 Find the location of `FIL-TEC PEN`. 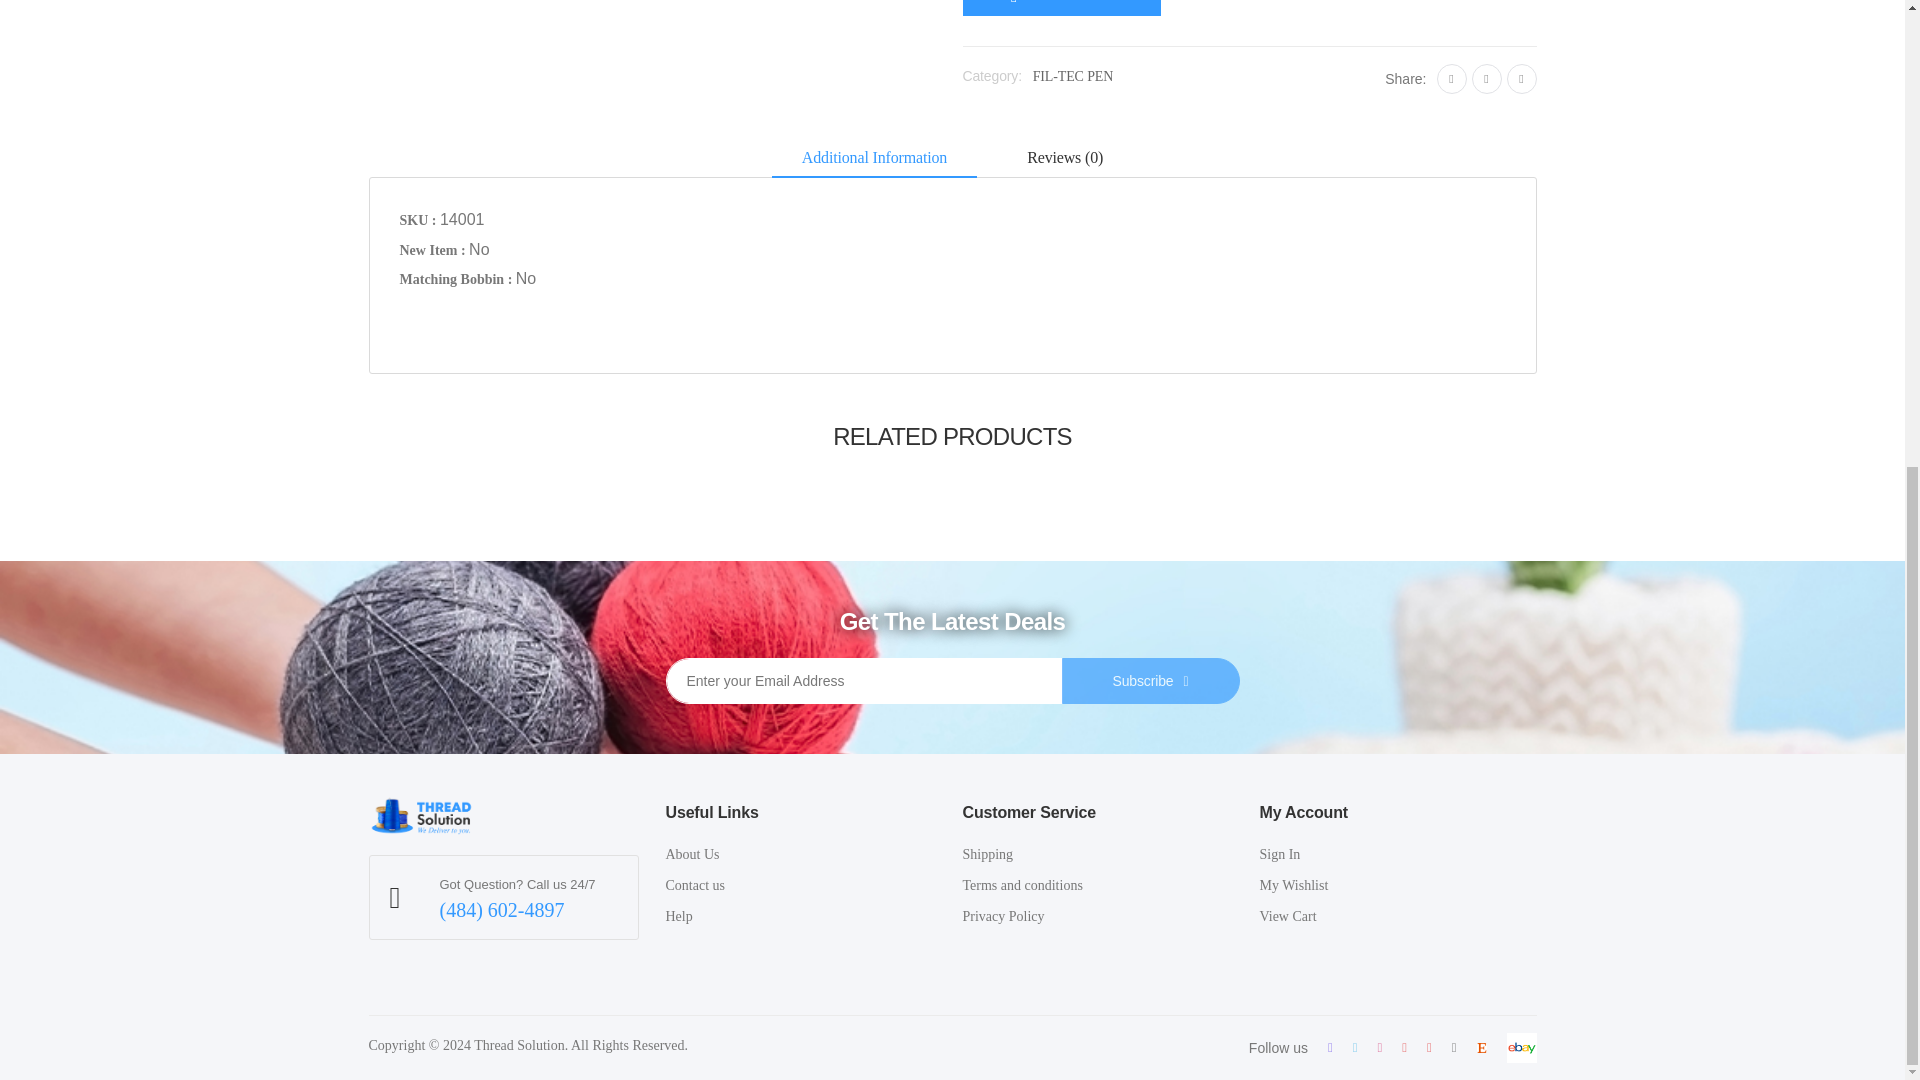

FIL-TEC PEN is located at coordinates (1072, 76).